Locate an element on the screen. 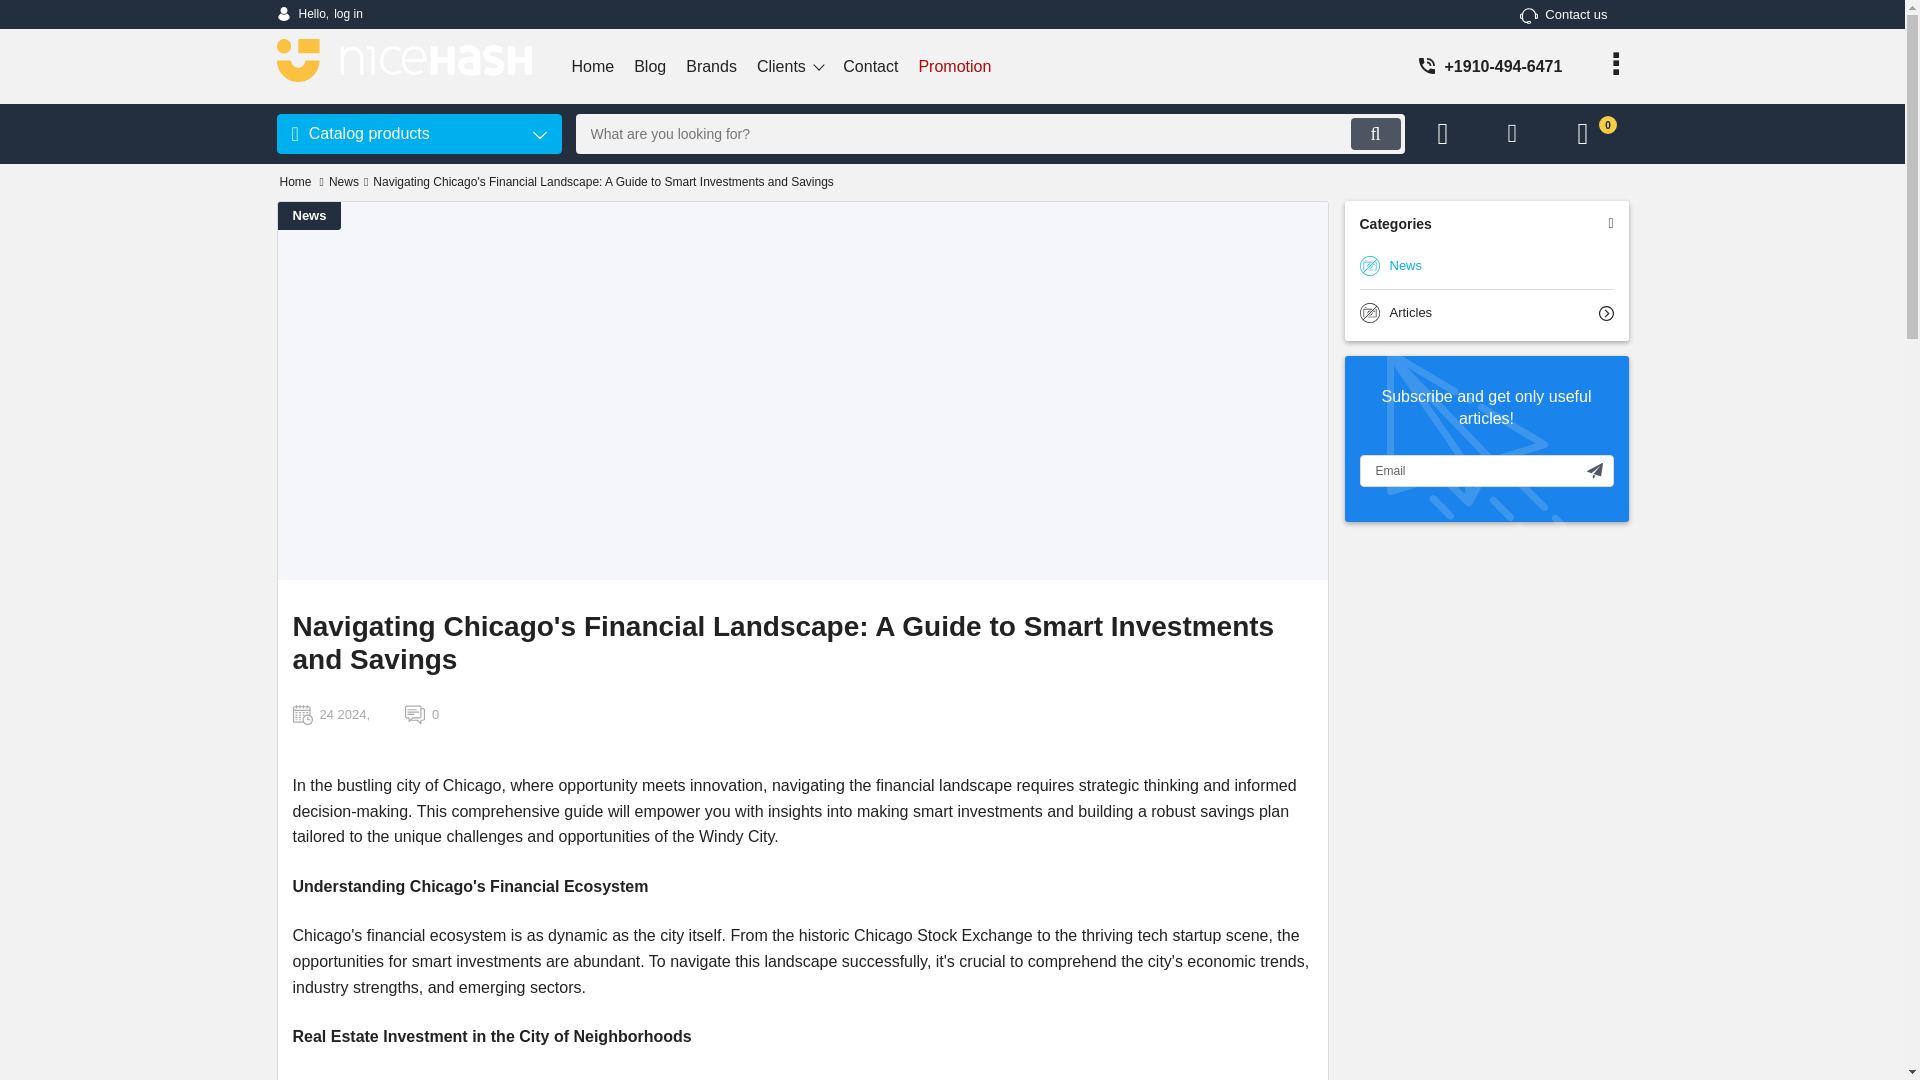 This screenshot has width=1920, height=1080. log in is located at coordinates (319, 14).